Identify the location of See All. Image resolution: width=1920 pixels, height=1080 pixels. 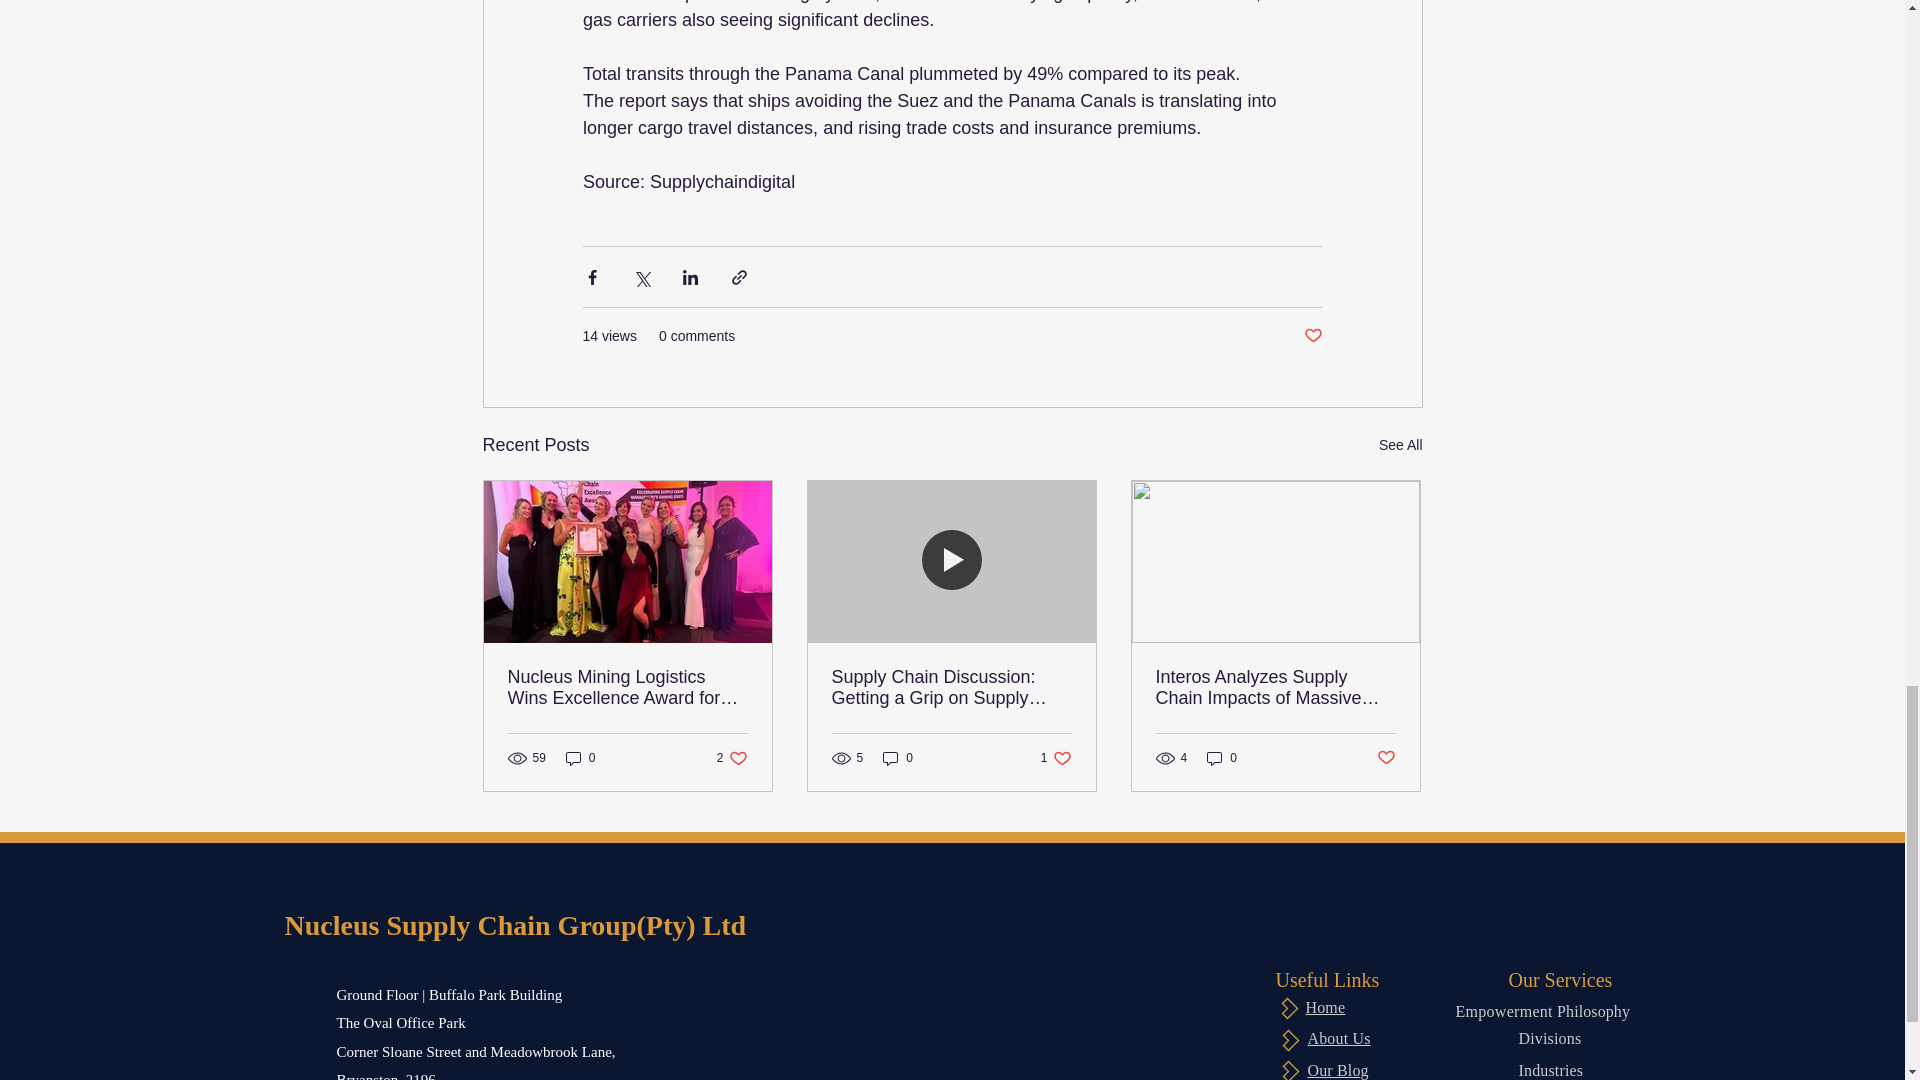
(1312, 336).